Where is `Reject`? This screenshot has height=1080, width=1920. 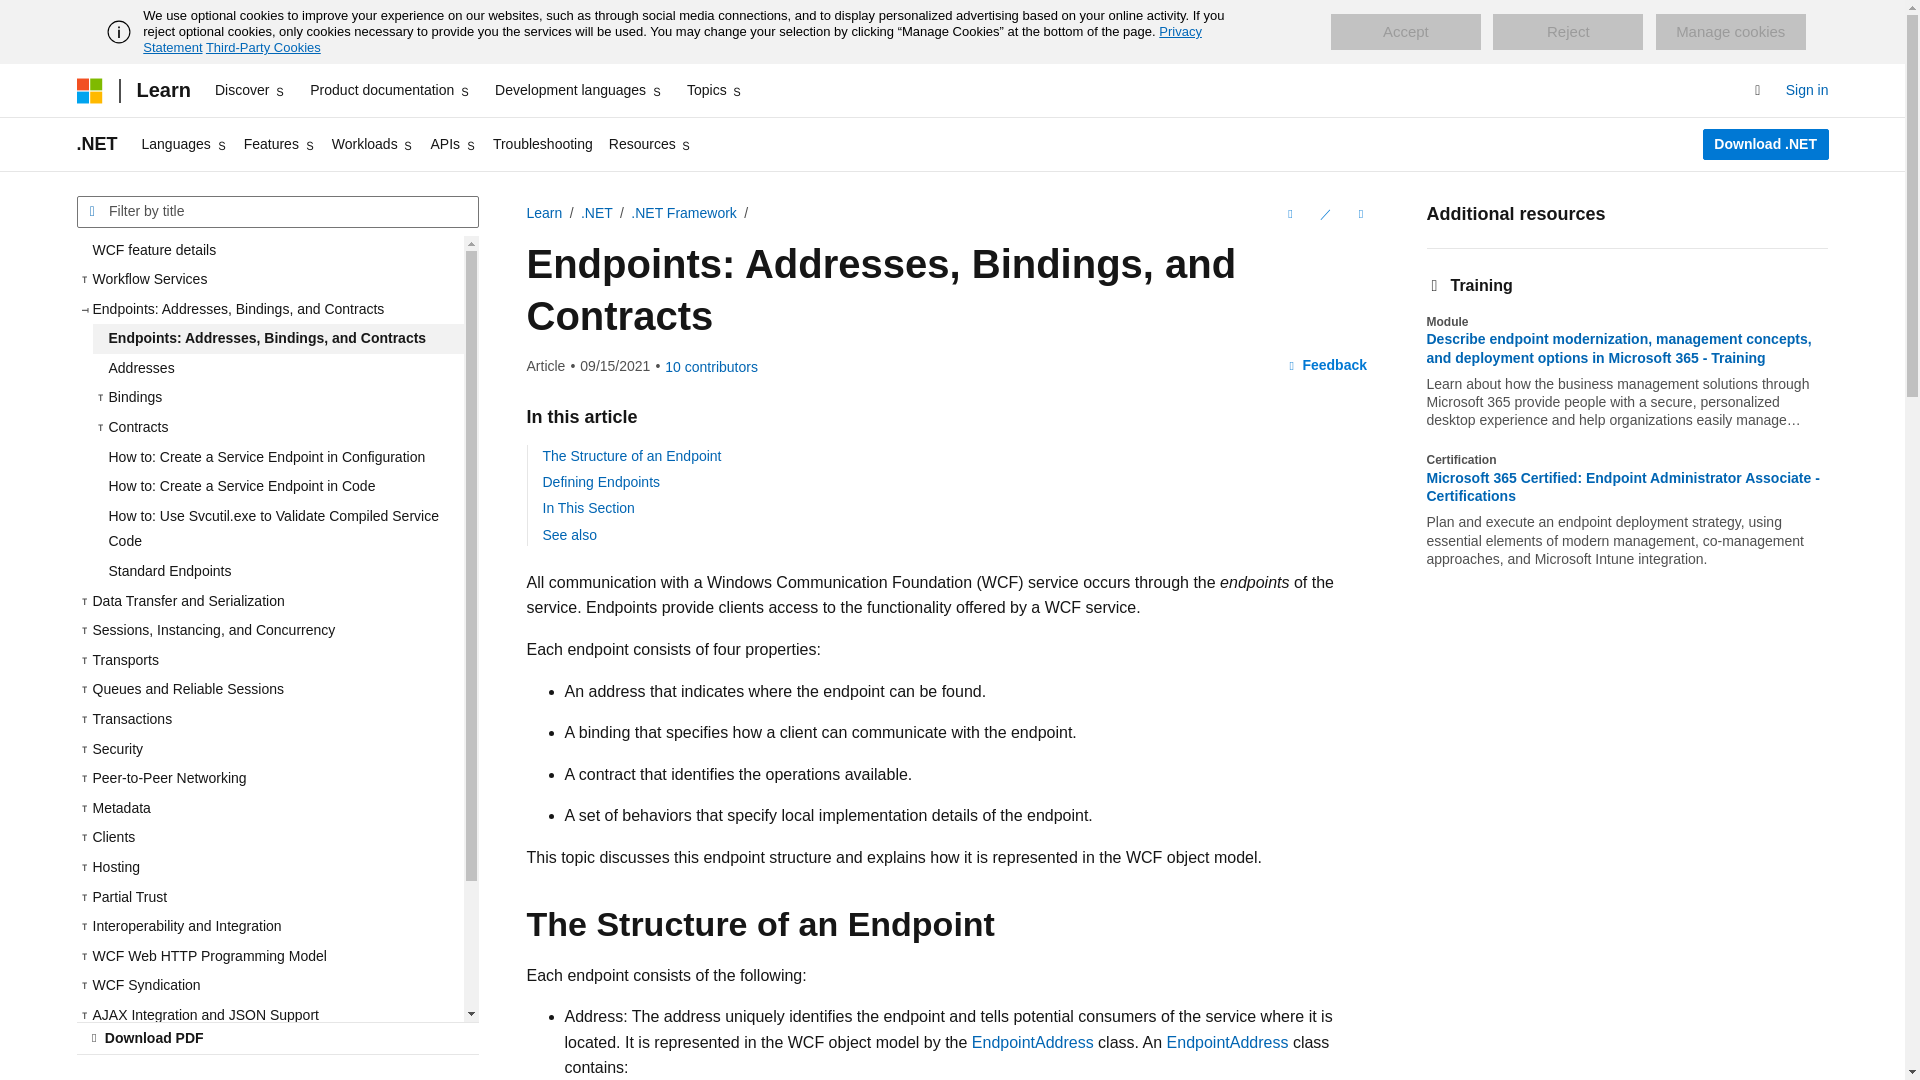
Reject is located at coordinates (1568, 32).